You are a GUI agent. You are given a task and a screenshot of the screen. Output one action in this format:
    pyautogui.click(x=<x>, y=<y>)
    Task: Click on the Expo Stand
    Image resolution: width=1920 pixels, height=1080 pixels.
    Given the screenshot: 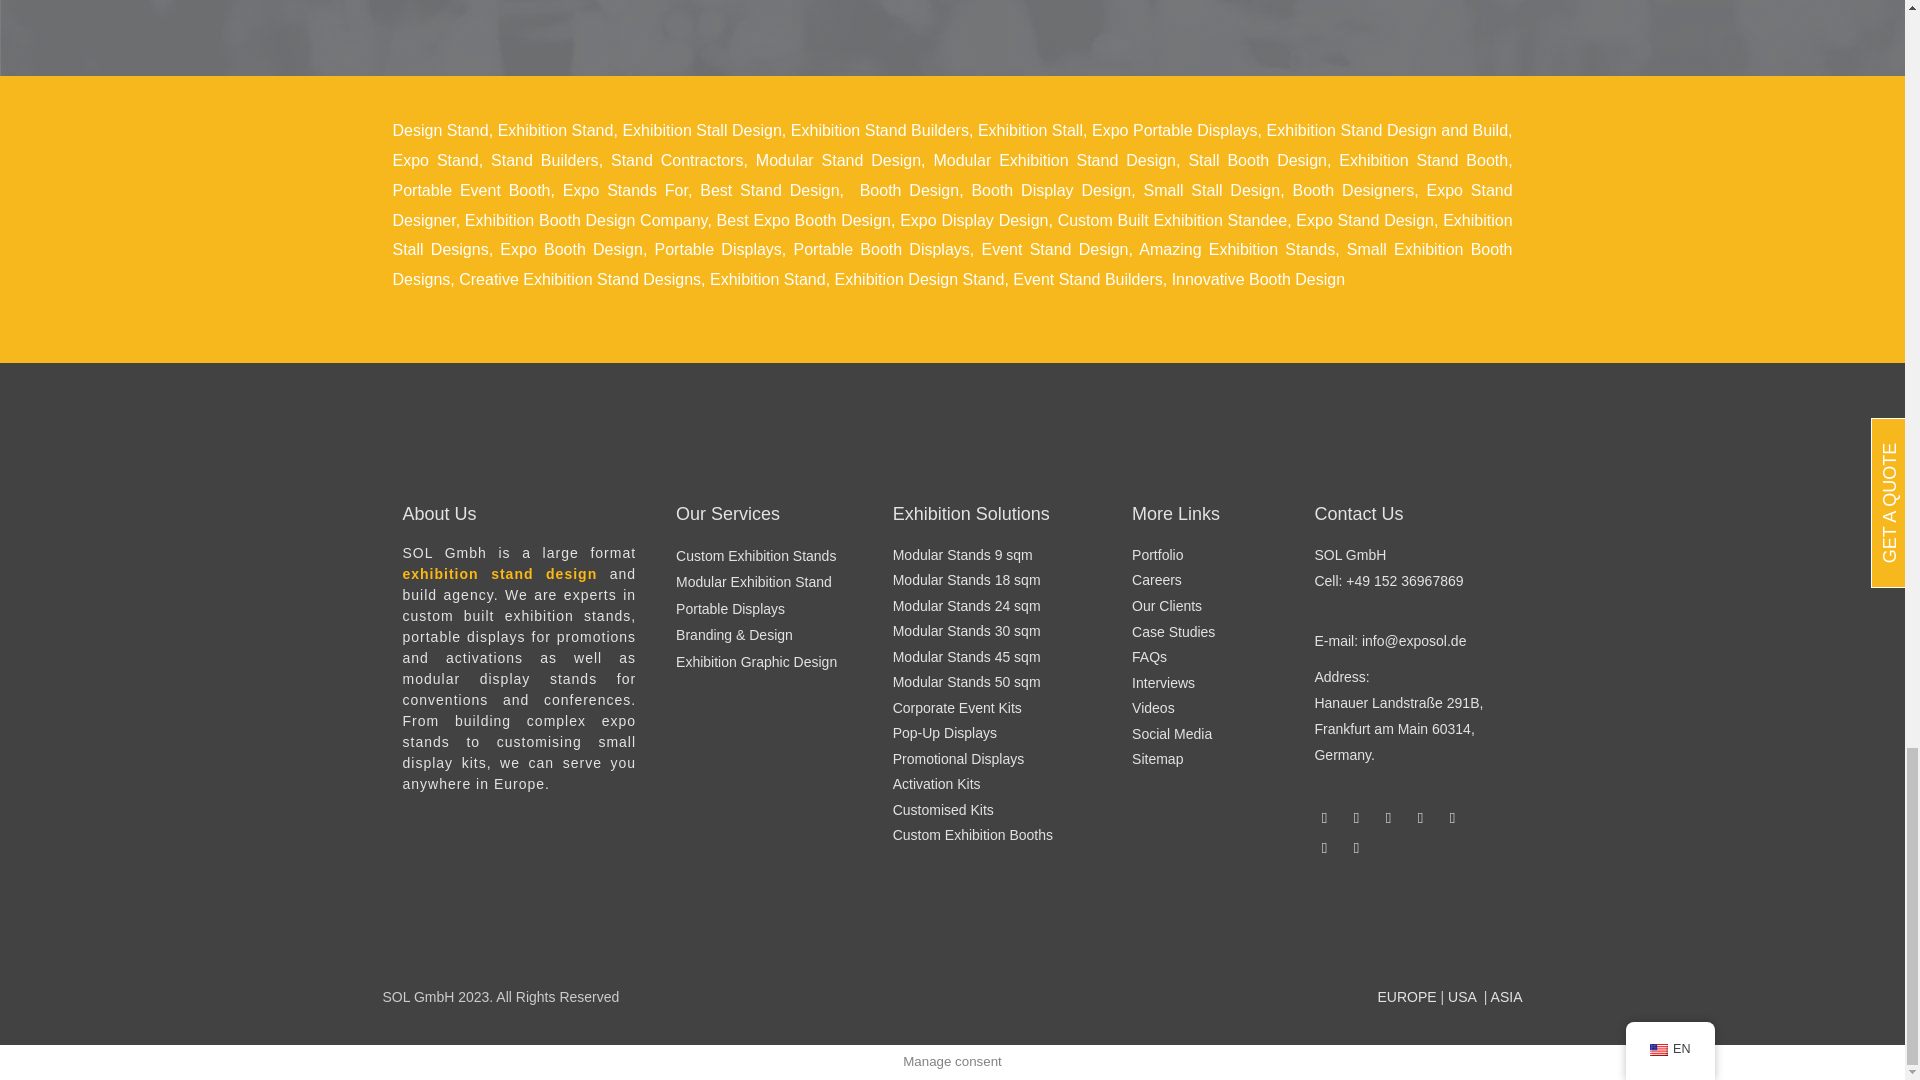 What is the action you would take?
    pyautogui.click(x=434, y=160)
    